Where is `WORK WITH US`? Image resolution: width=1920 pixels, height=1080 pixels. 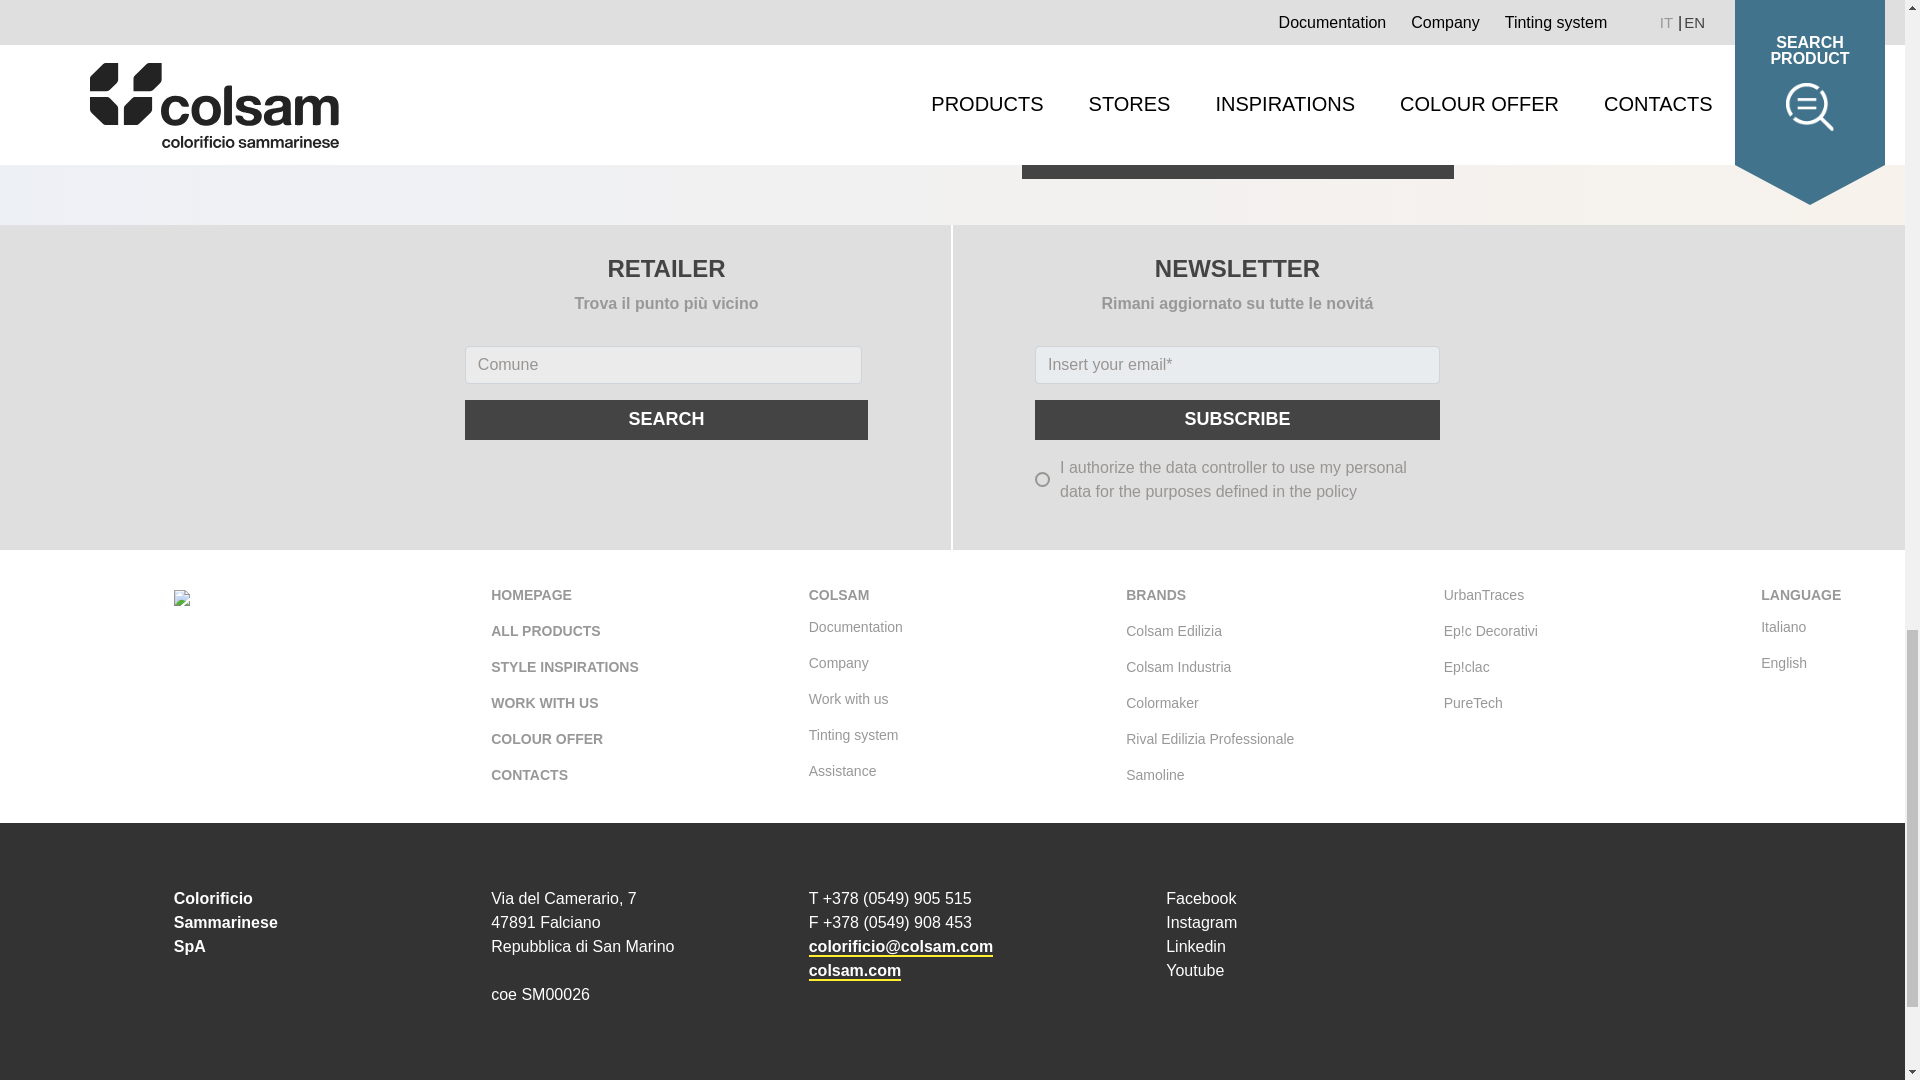
WORK WITH US is located at coordinates (544, 704).